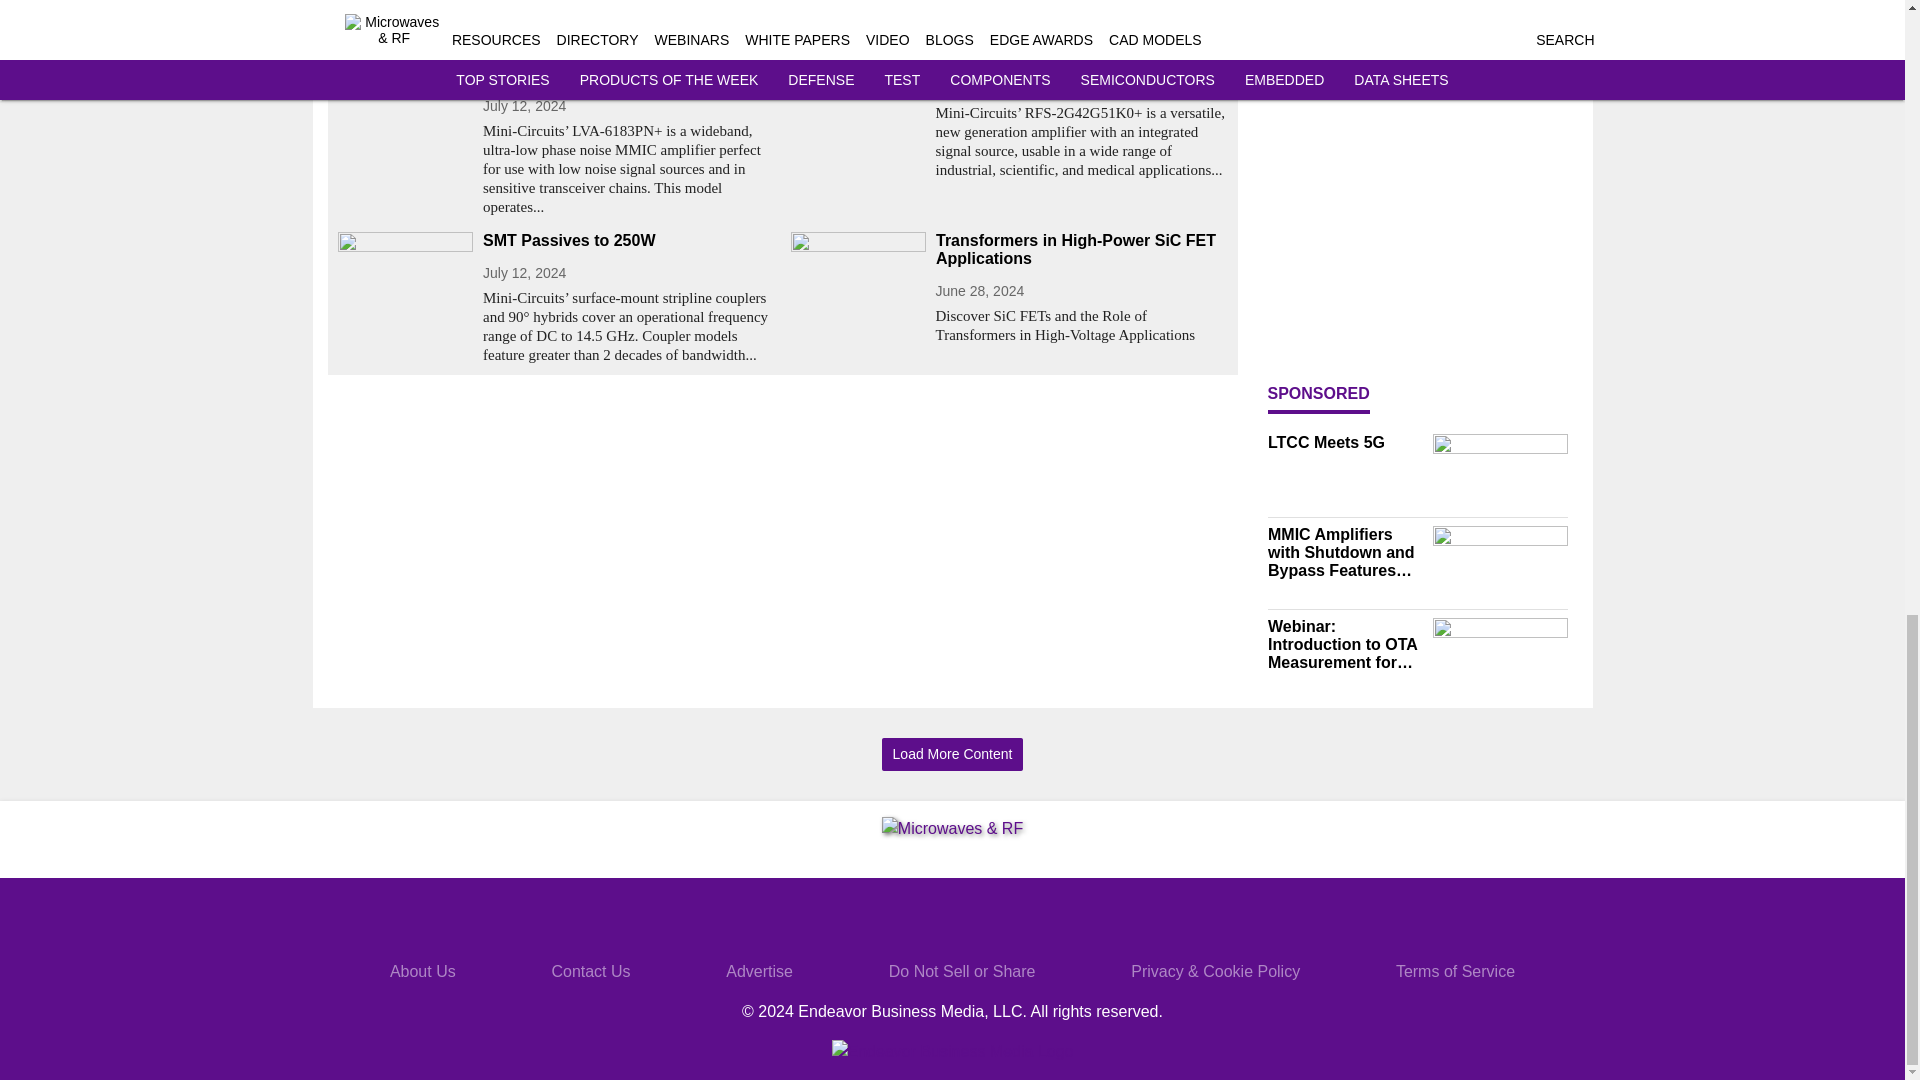 The image size is (1920, 1080). Describe the element at coordinates (628, 65) in the screenshot. I see `Ultra-Low Phase Noise MMIC Amplifier, 6 to 18 GHz` at that location.